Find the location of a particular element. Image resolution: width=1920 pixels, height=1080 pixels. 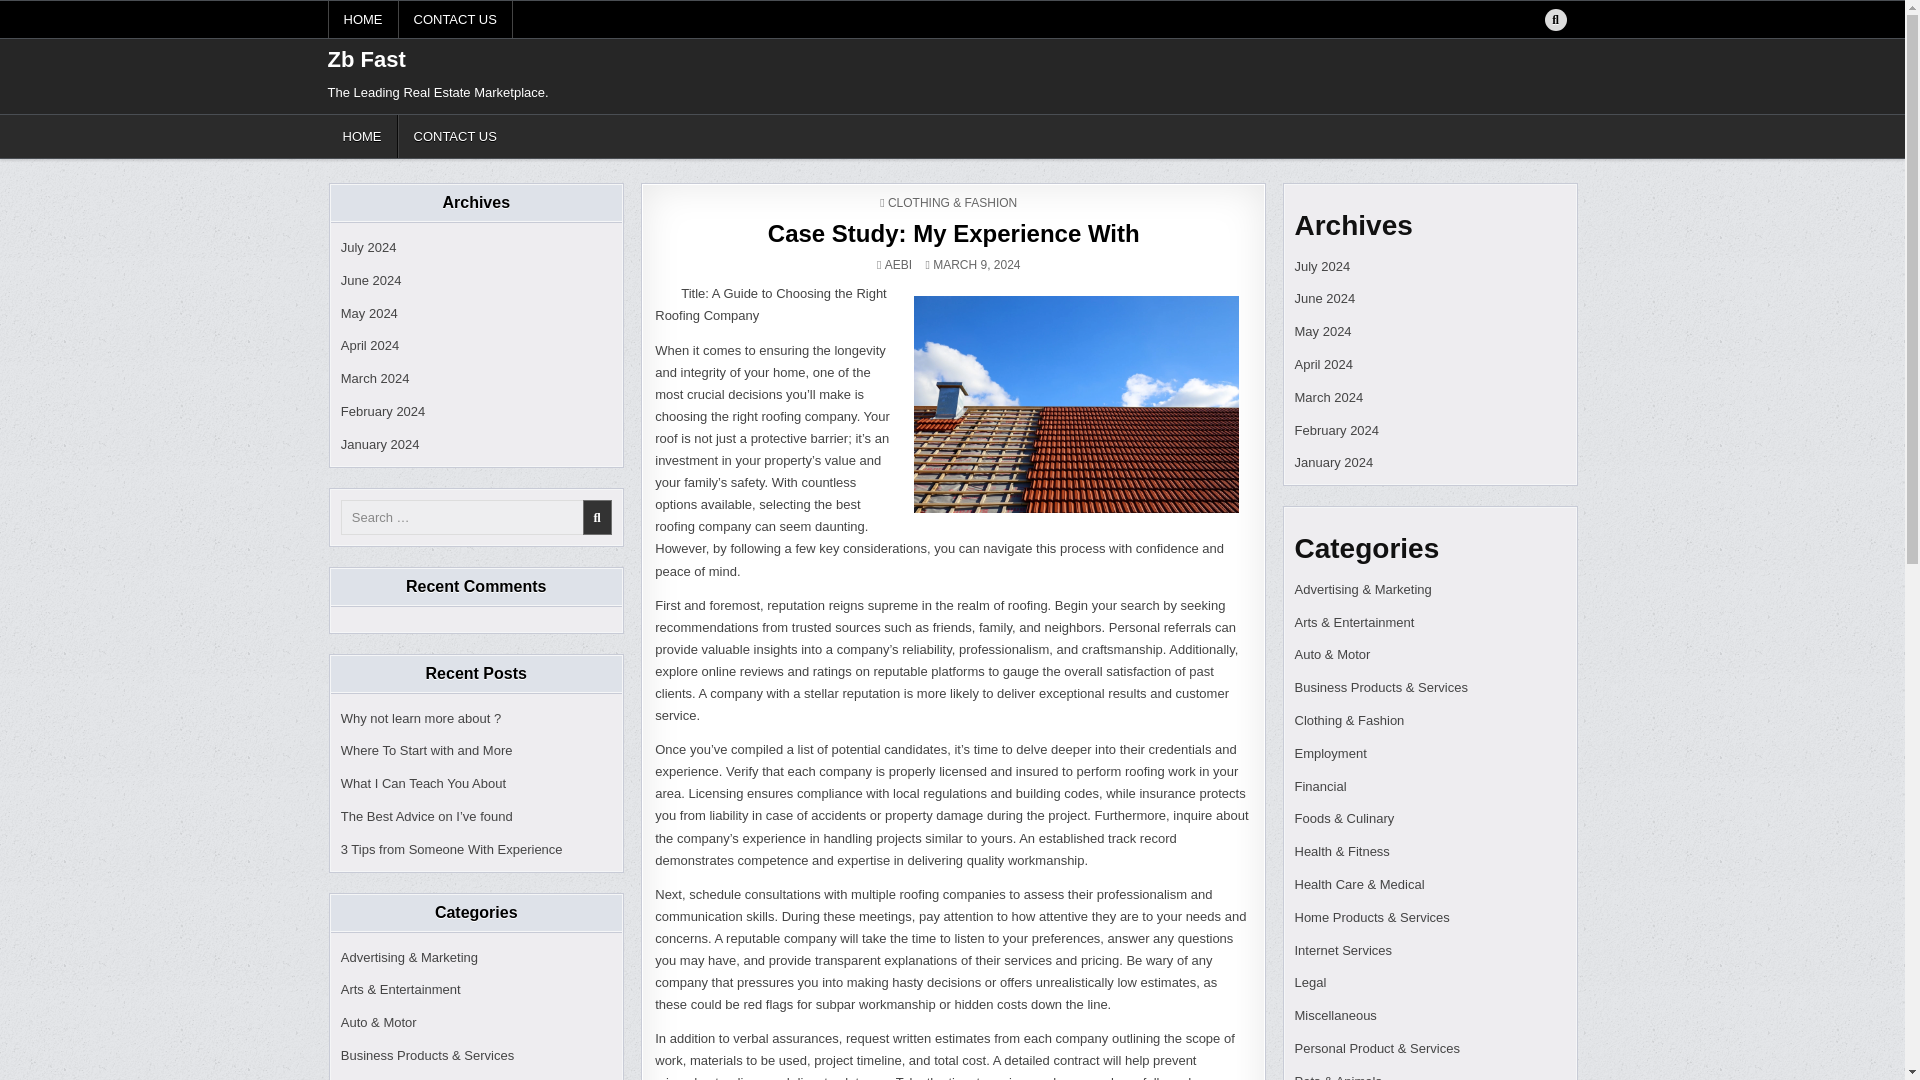

July 2024 is located at coordinates (369, 246).